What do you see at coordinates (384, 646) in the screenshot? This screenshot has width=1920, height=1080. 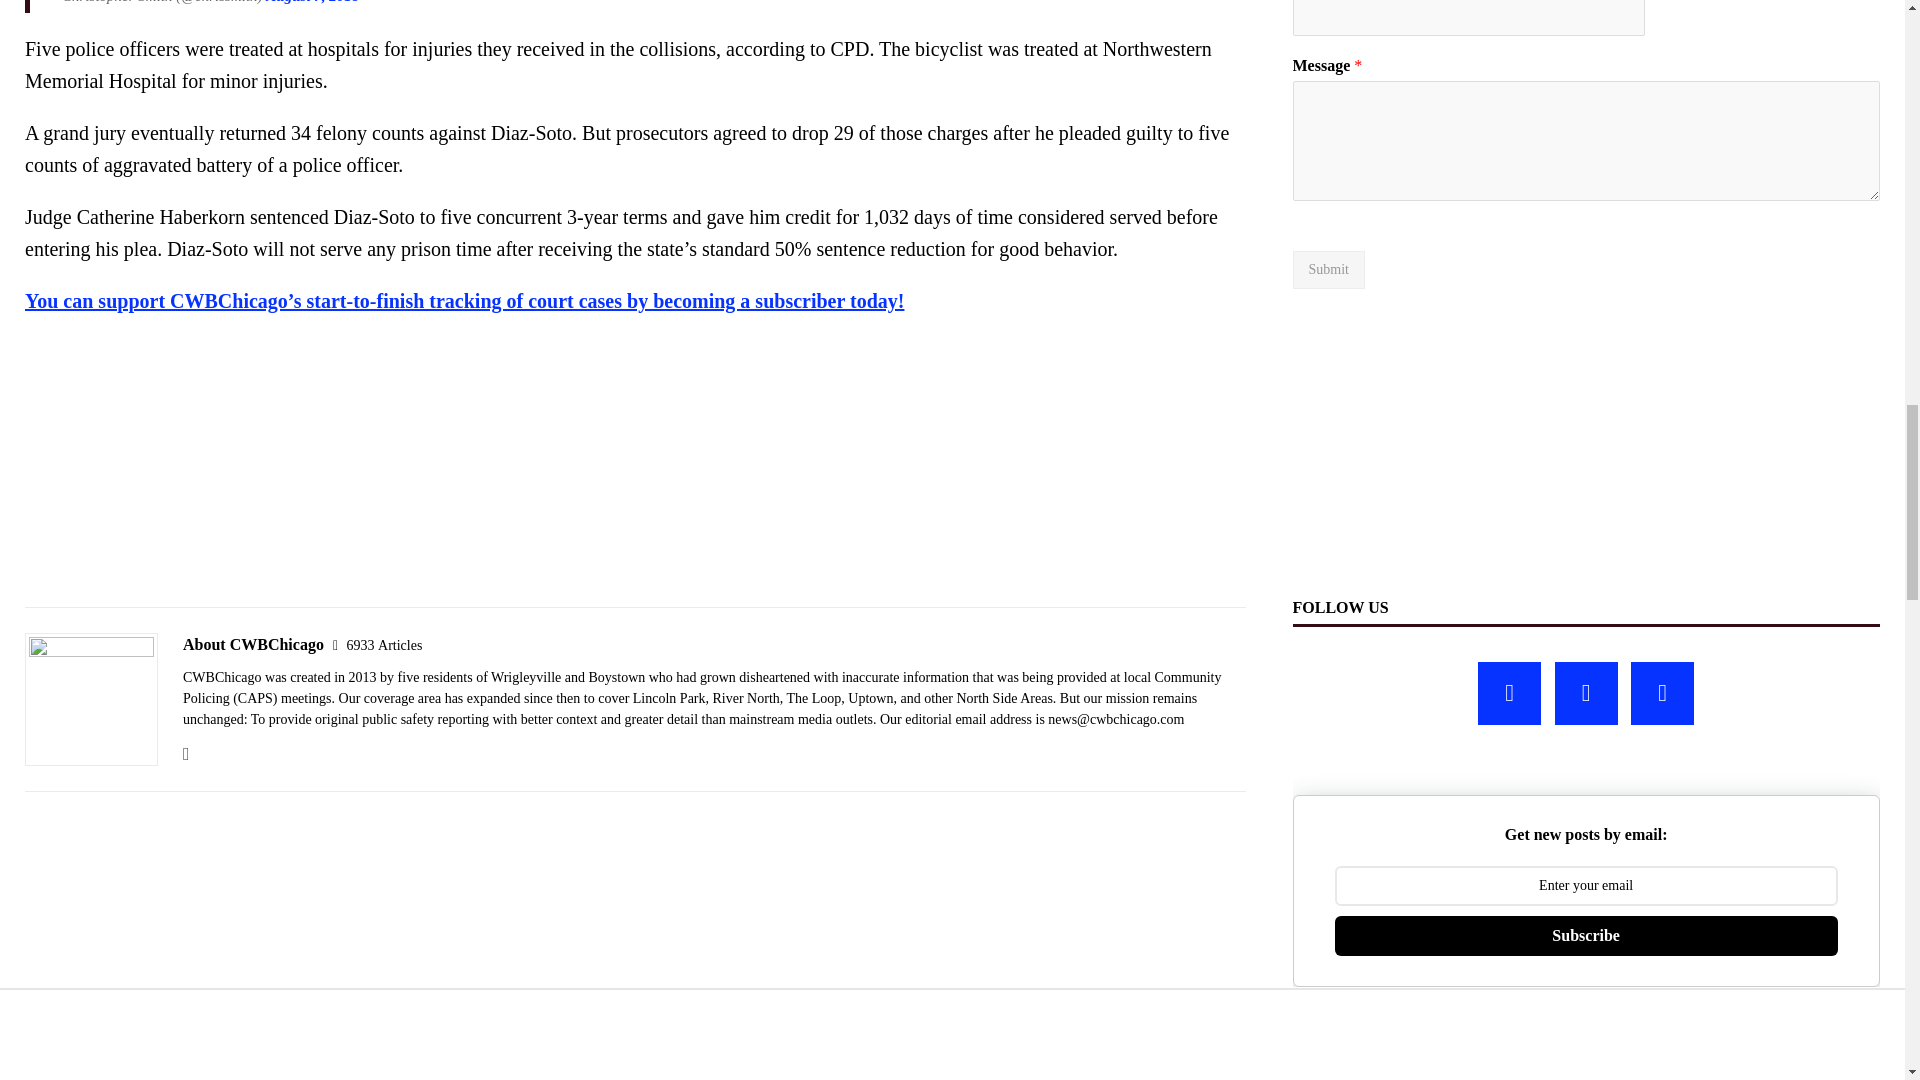 I see `6933 Articles` at bounding box center [384, 646].